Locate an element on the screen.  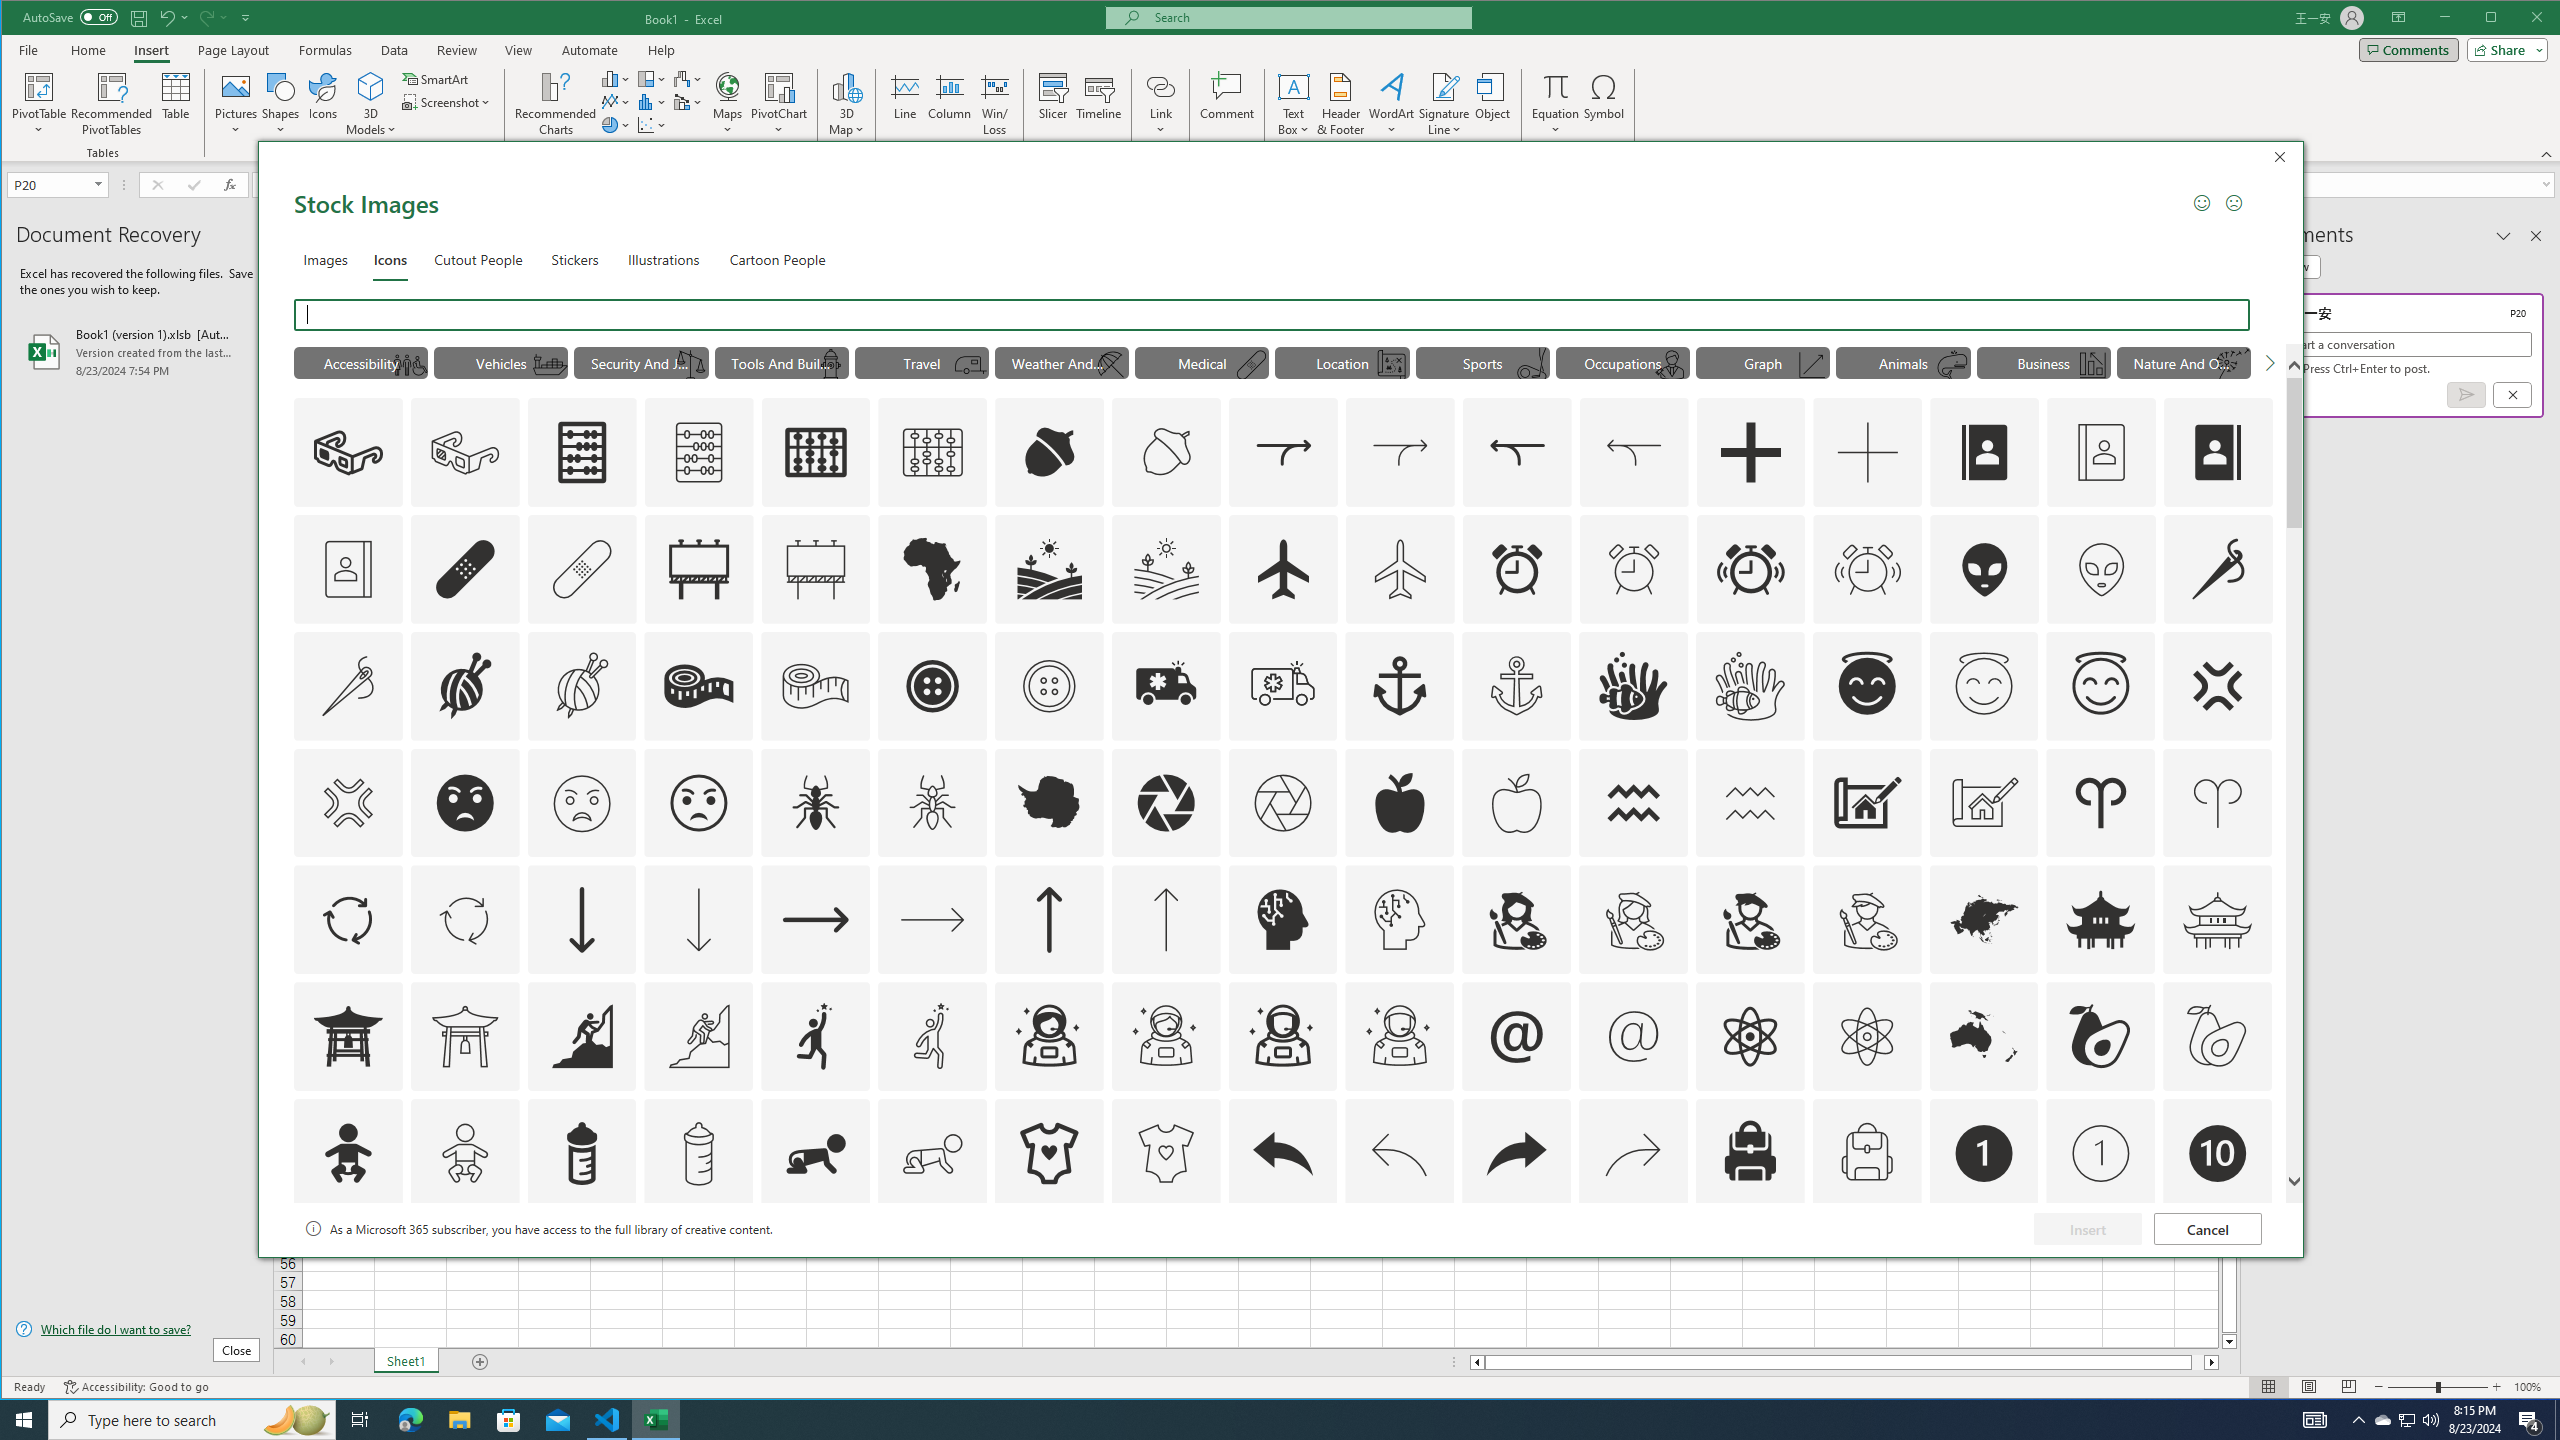
AutomationID: Icons_Badge6 is located at coordinates (324, 258).